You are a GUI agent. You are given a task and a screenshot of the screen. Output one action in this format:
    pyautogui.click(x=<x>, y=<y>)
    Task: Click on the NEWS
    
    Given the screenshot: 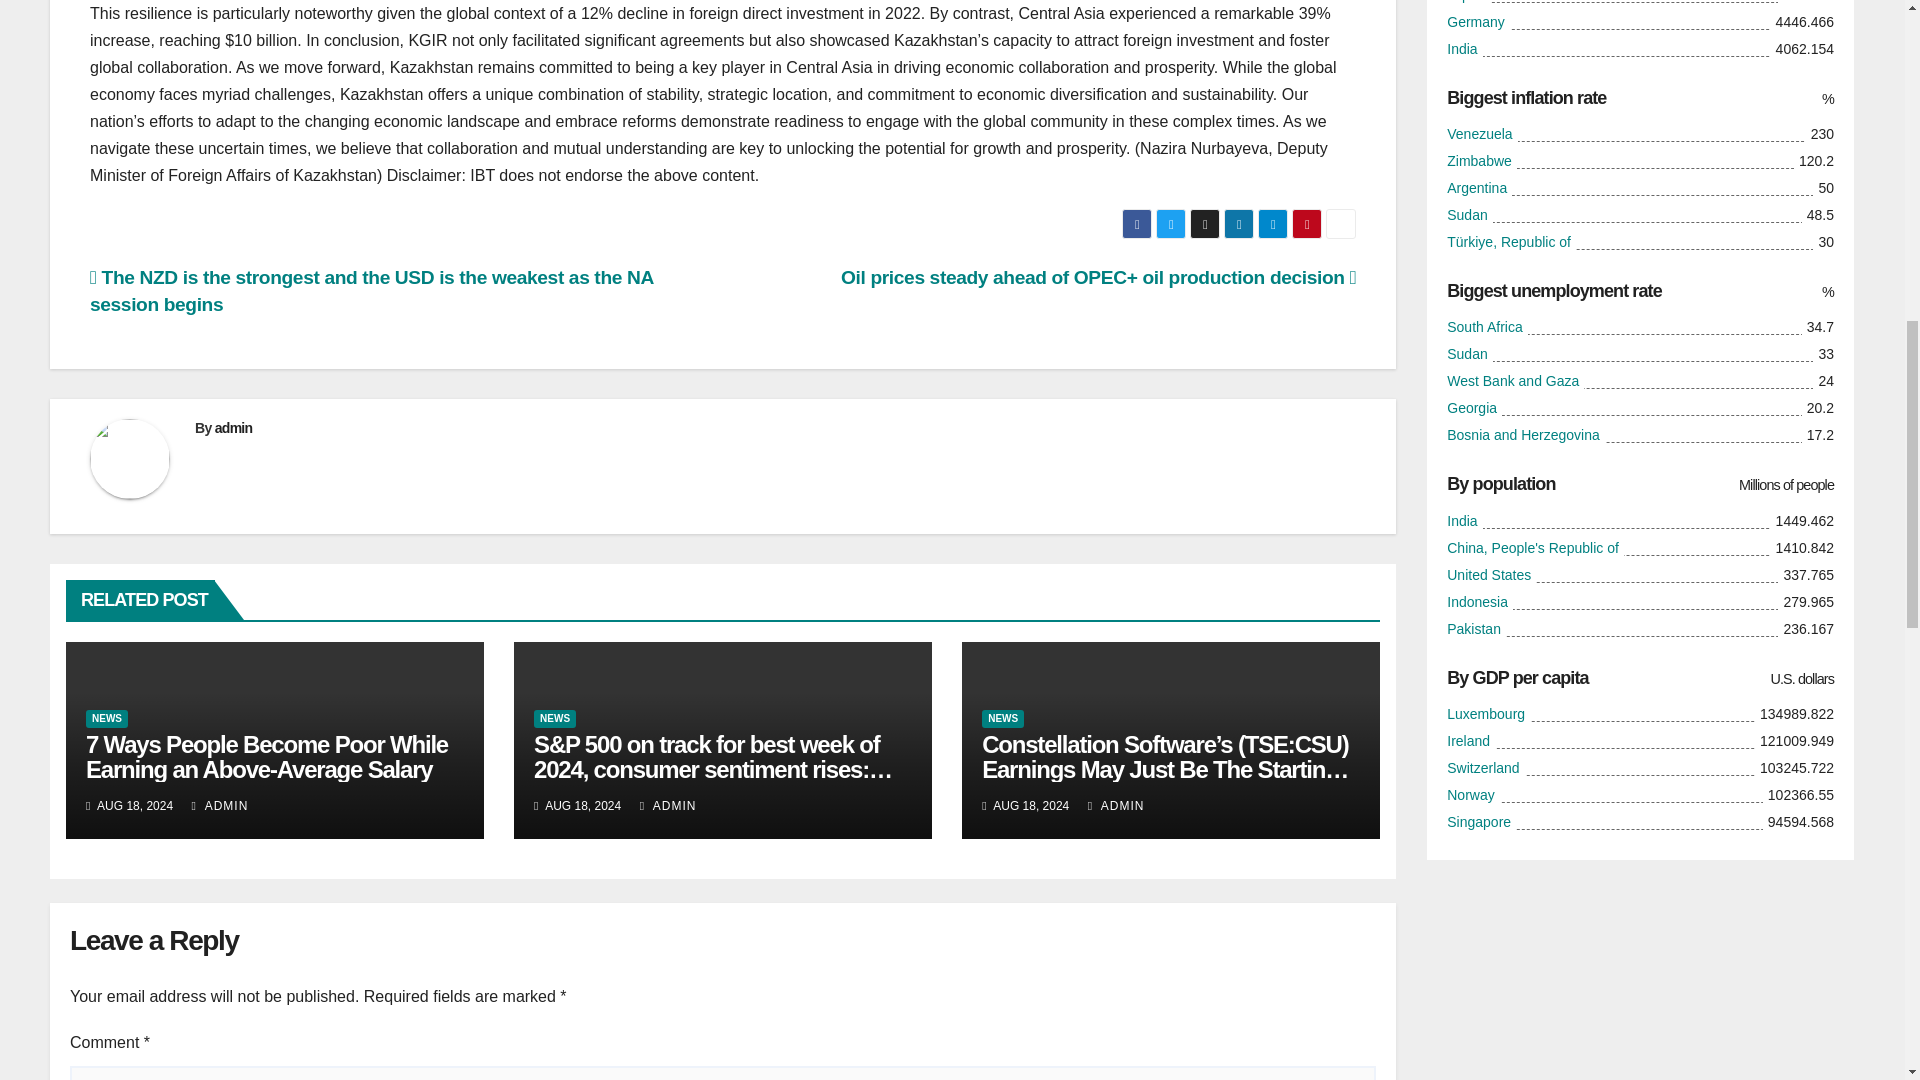 What is the action you would take?
    pyautogui.click(x=1002, y=718)
    